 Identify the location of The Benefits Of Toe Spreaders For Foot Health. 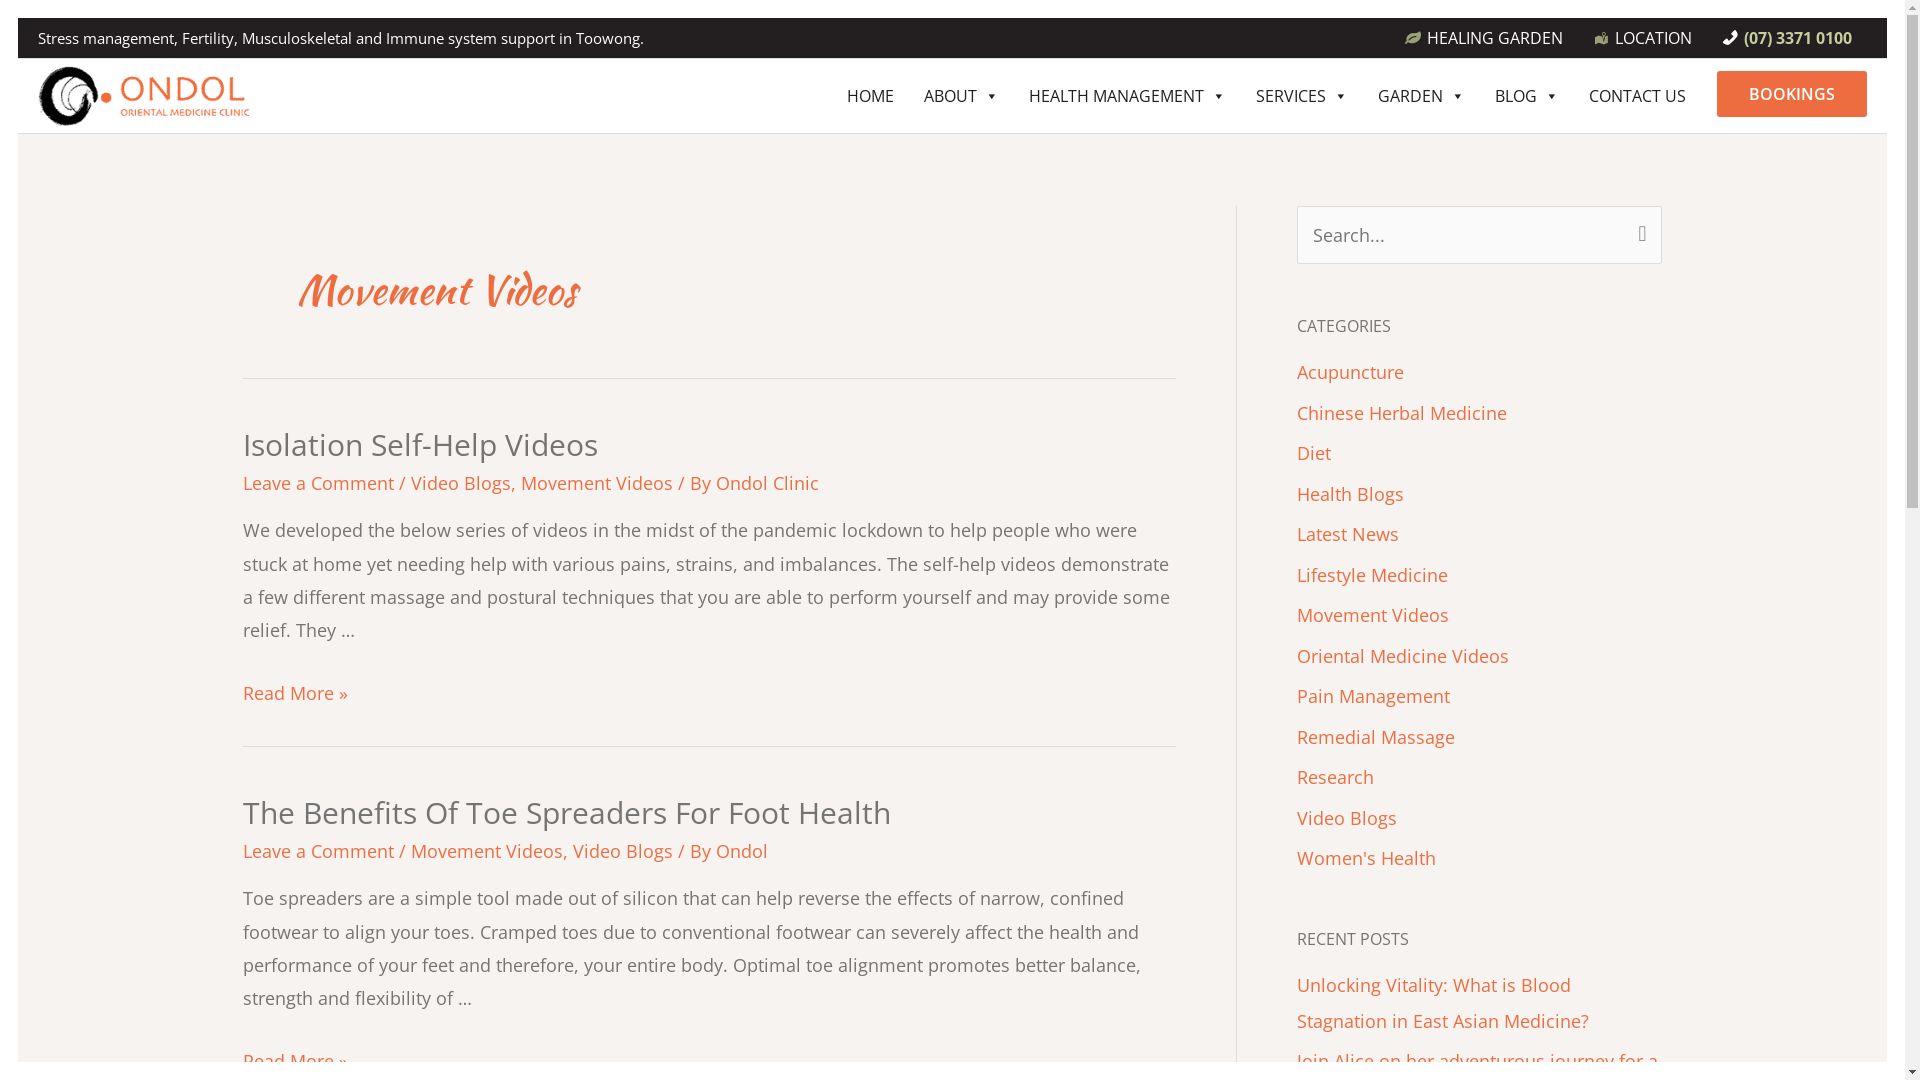
(566, 812).